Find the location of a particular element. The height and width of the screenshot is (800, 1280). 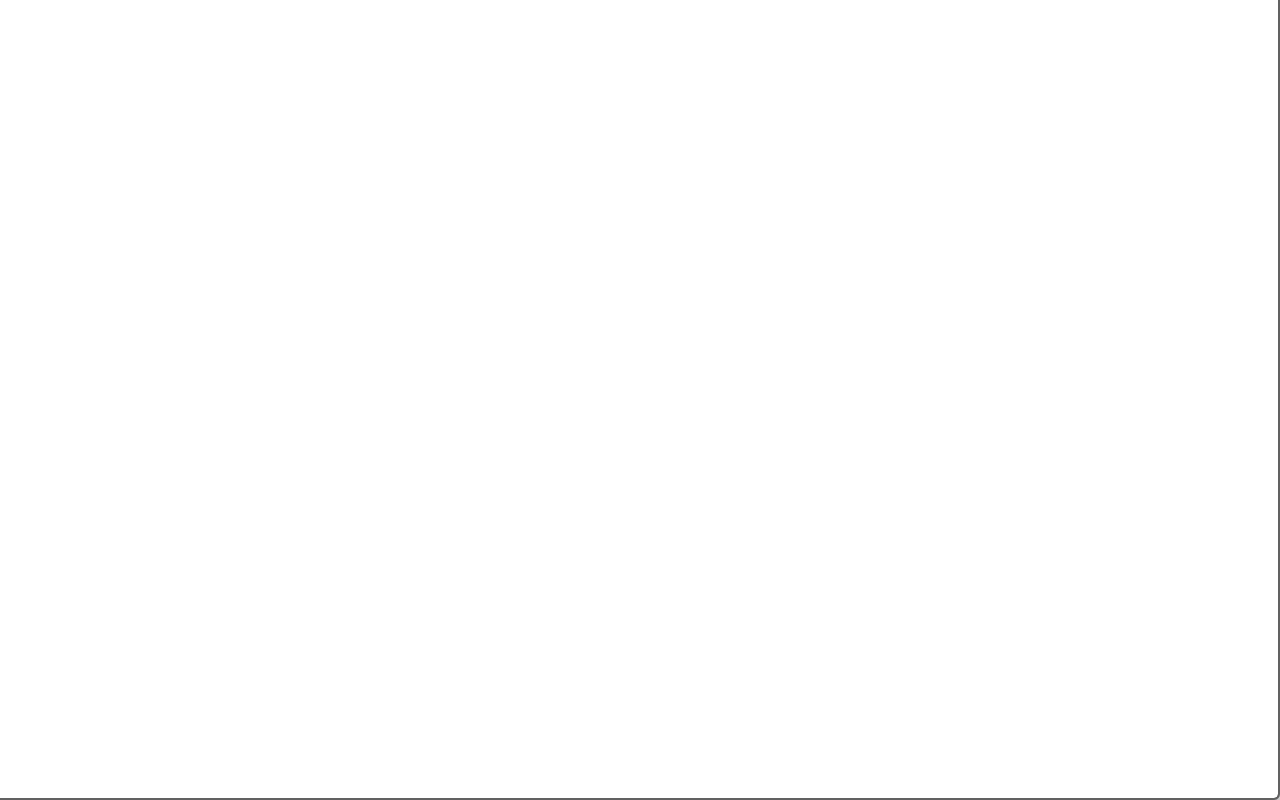

tectonic plates is located at coordinates (313, 176).